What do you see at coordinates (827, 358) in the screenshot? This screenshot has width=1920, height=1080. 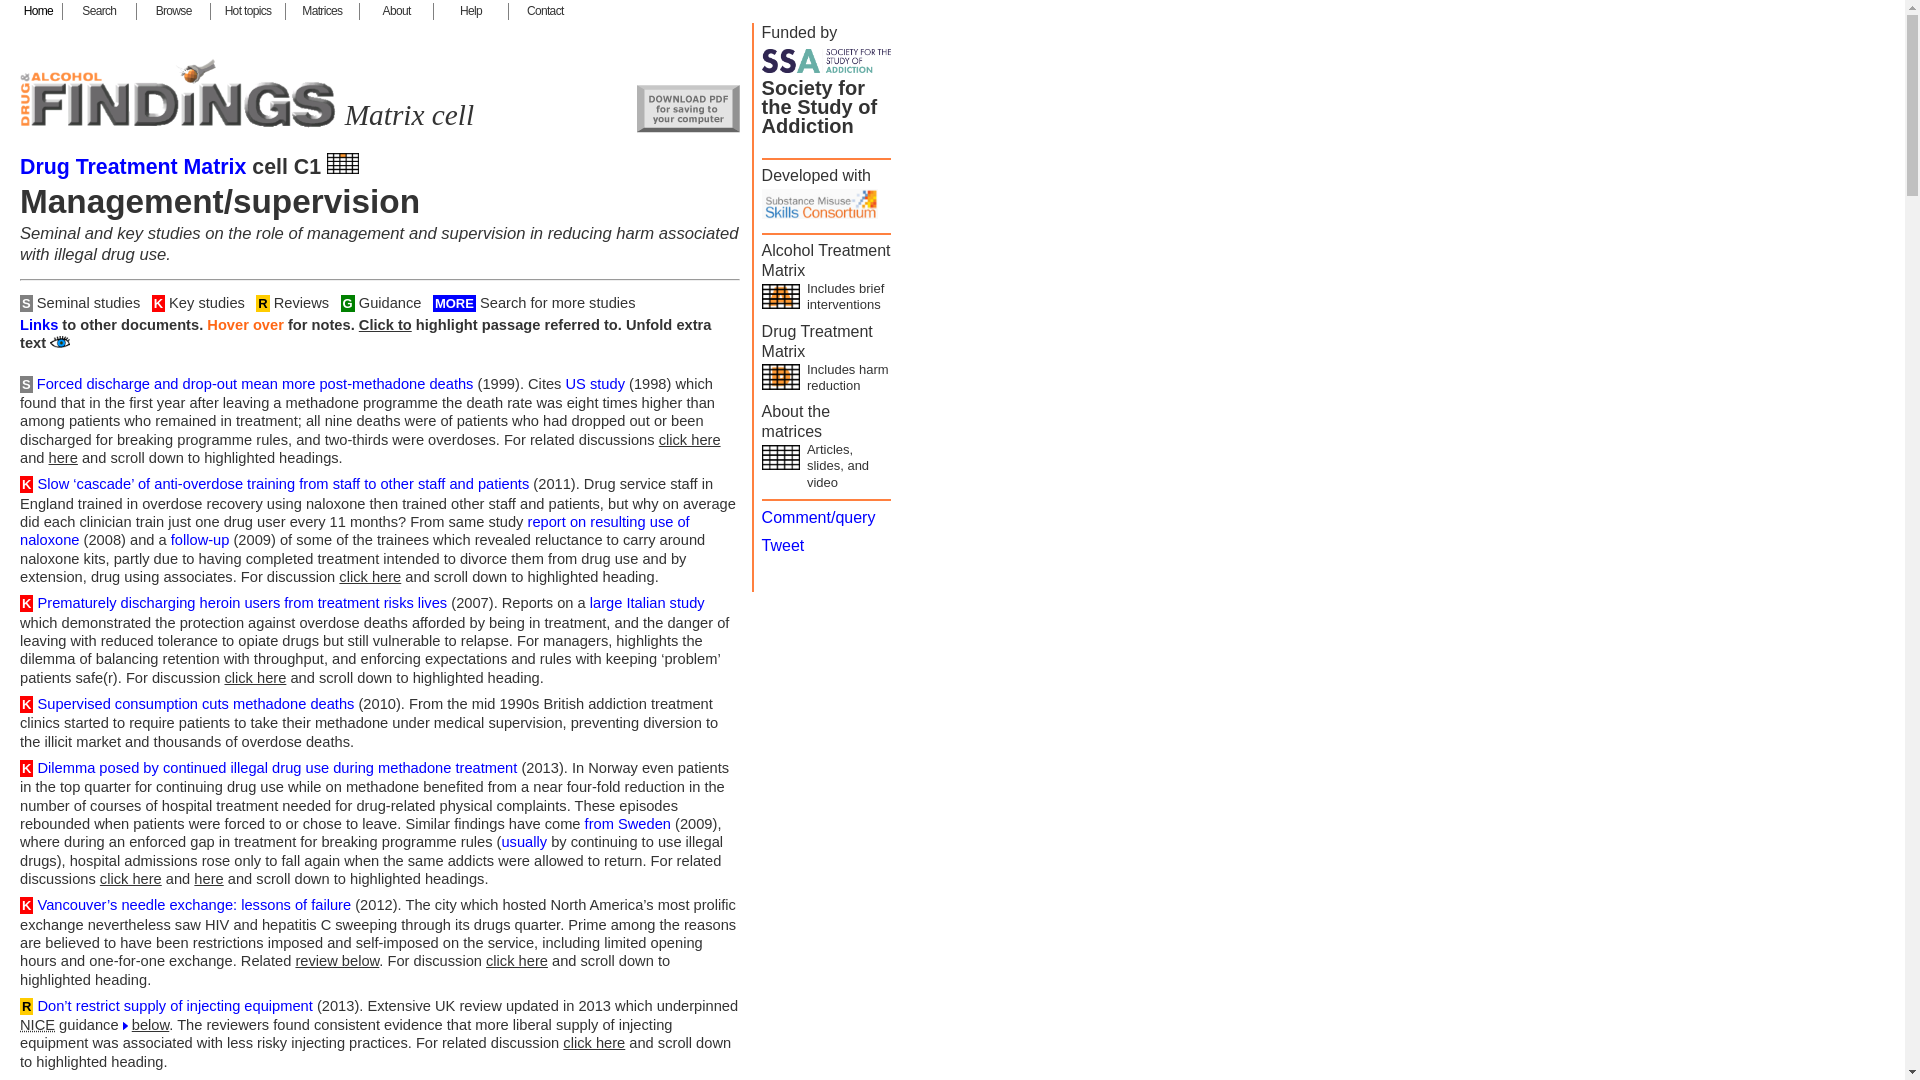 I see `Effectiveness Bank Drug Treatment Matrix. Opens new window` at bounding box center [827, 358].